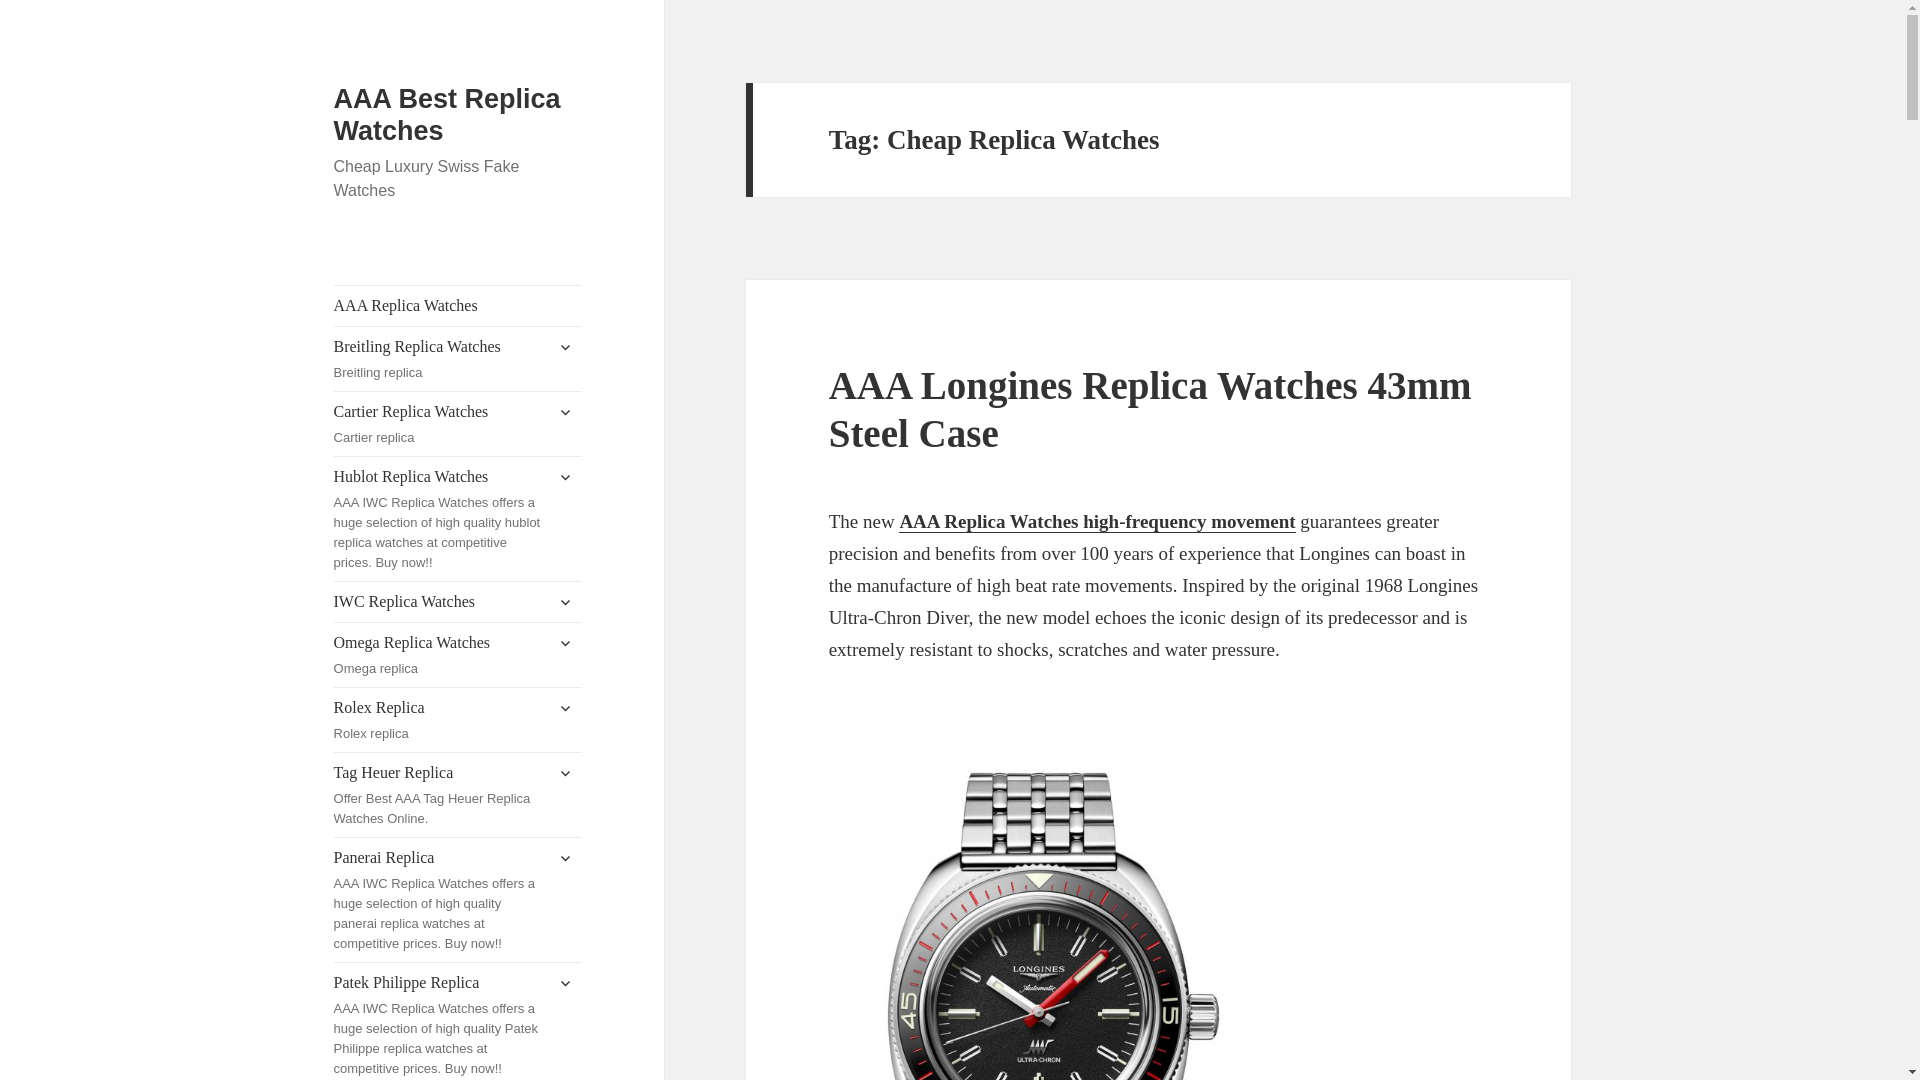 This screenshot has height=1080, width=1920. What do you see at coordinates (565, 476) in the screenshot?
I see `expand child menu` at bounding box center [565, 476].